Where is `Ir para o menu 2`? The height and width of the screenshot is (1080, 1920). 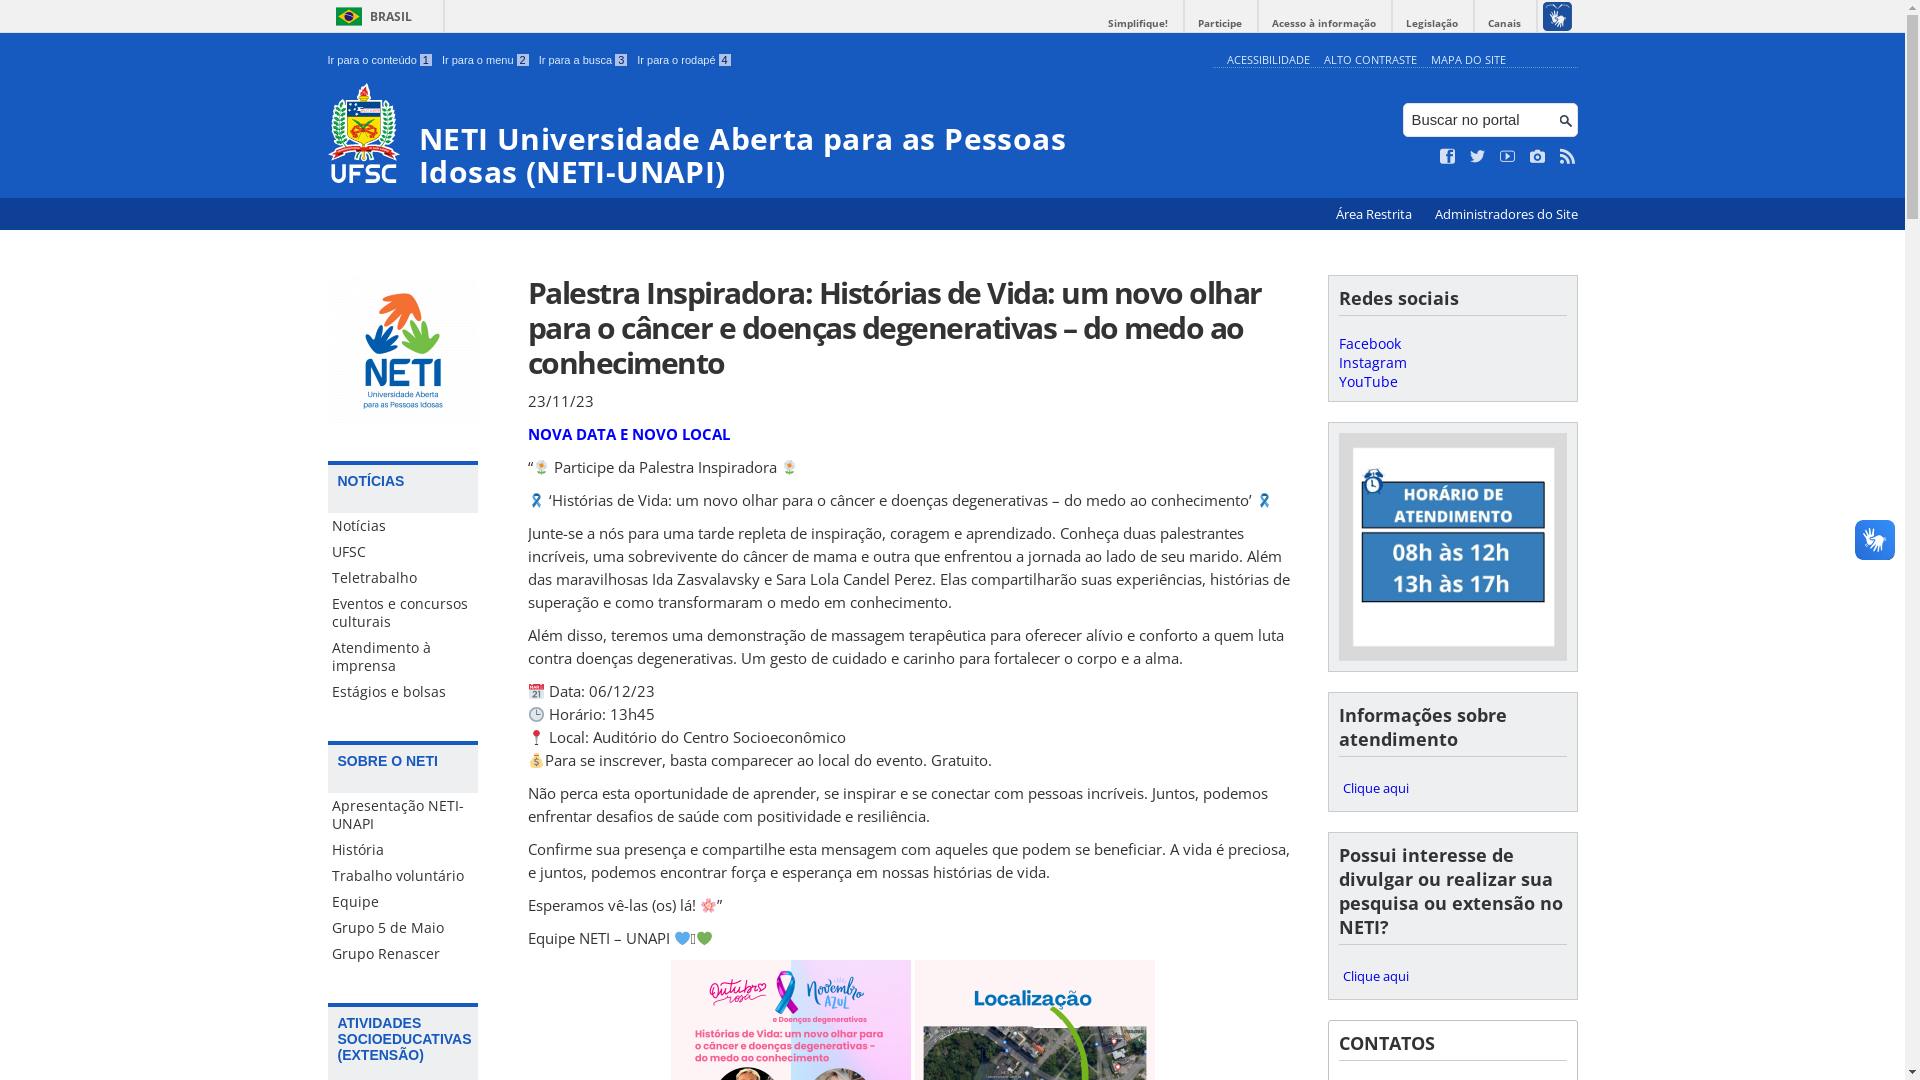
Ir para o menu 2 is located at coordinates (486, 60).